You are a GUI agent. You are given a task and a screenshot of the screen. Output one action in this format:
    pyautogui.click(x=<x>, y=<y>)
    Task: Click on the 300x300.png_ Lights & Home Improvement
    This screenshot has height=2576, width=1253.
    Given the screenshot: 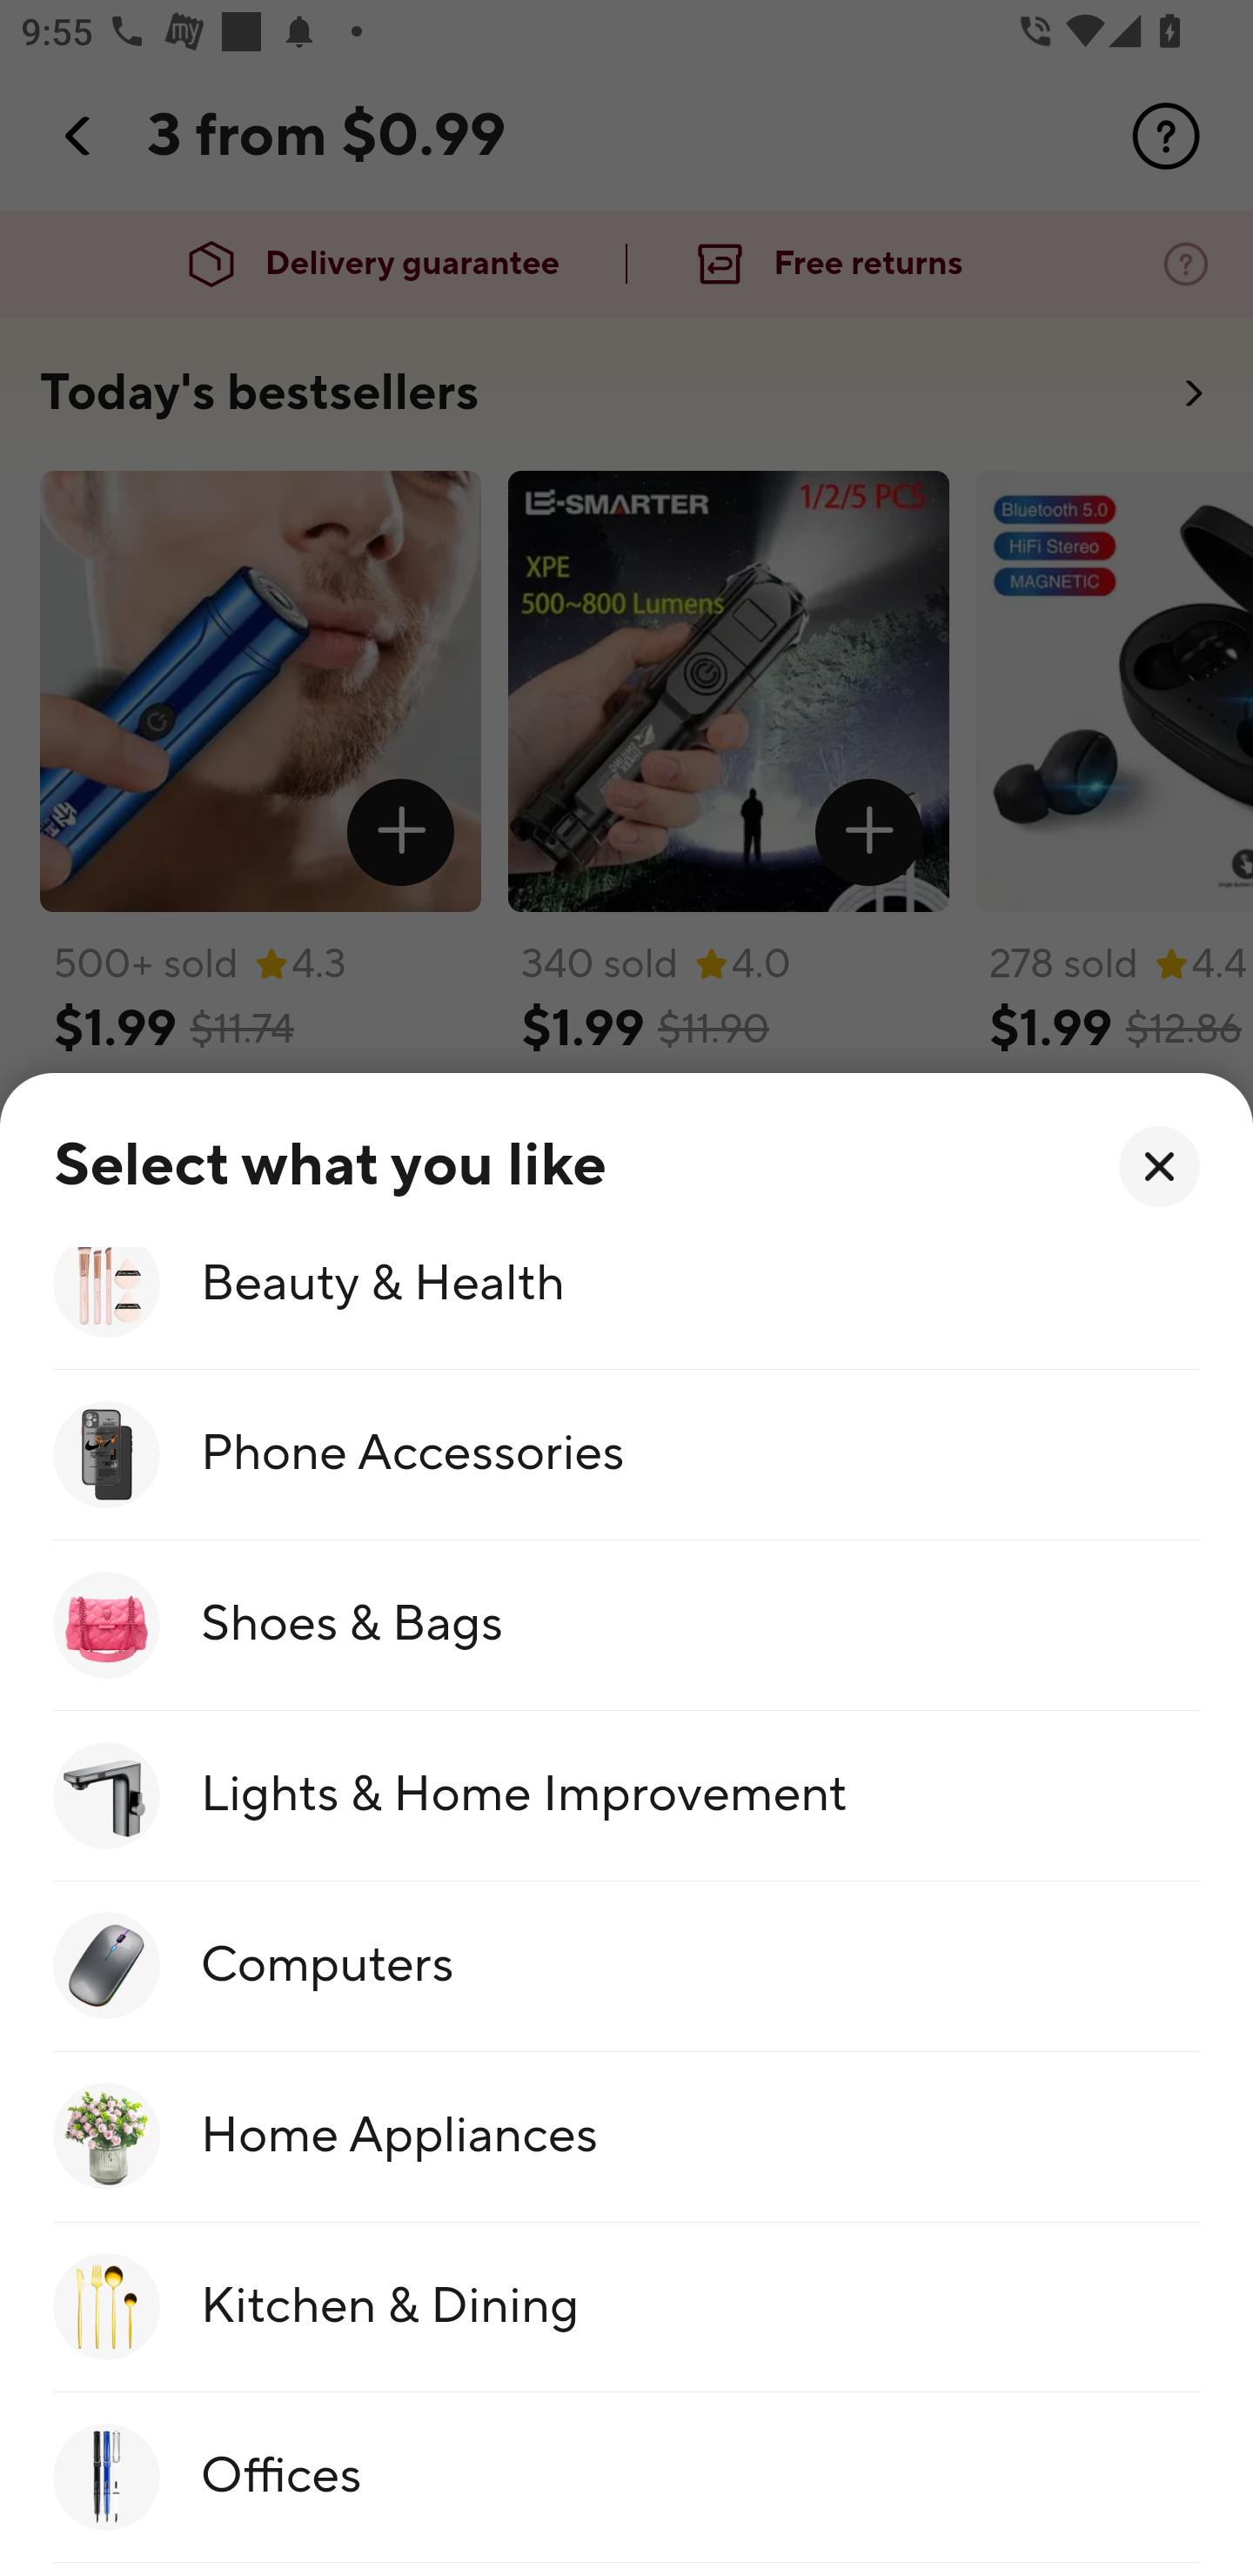 What is the action you would take?
    pyautogui.click(x=626, y=1796)
    